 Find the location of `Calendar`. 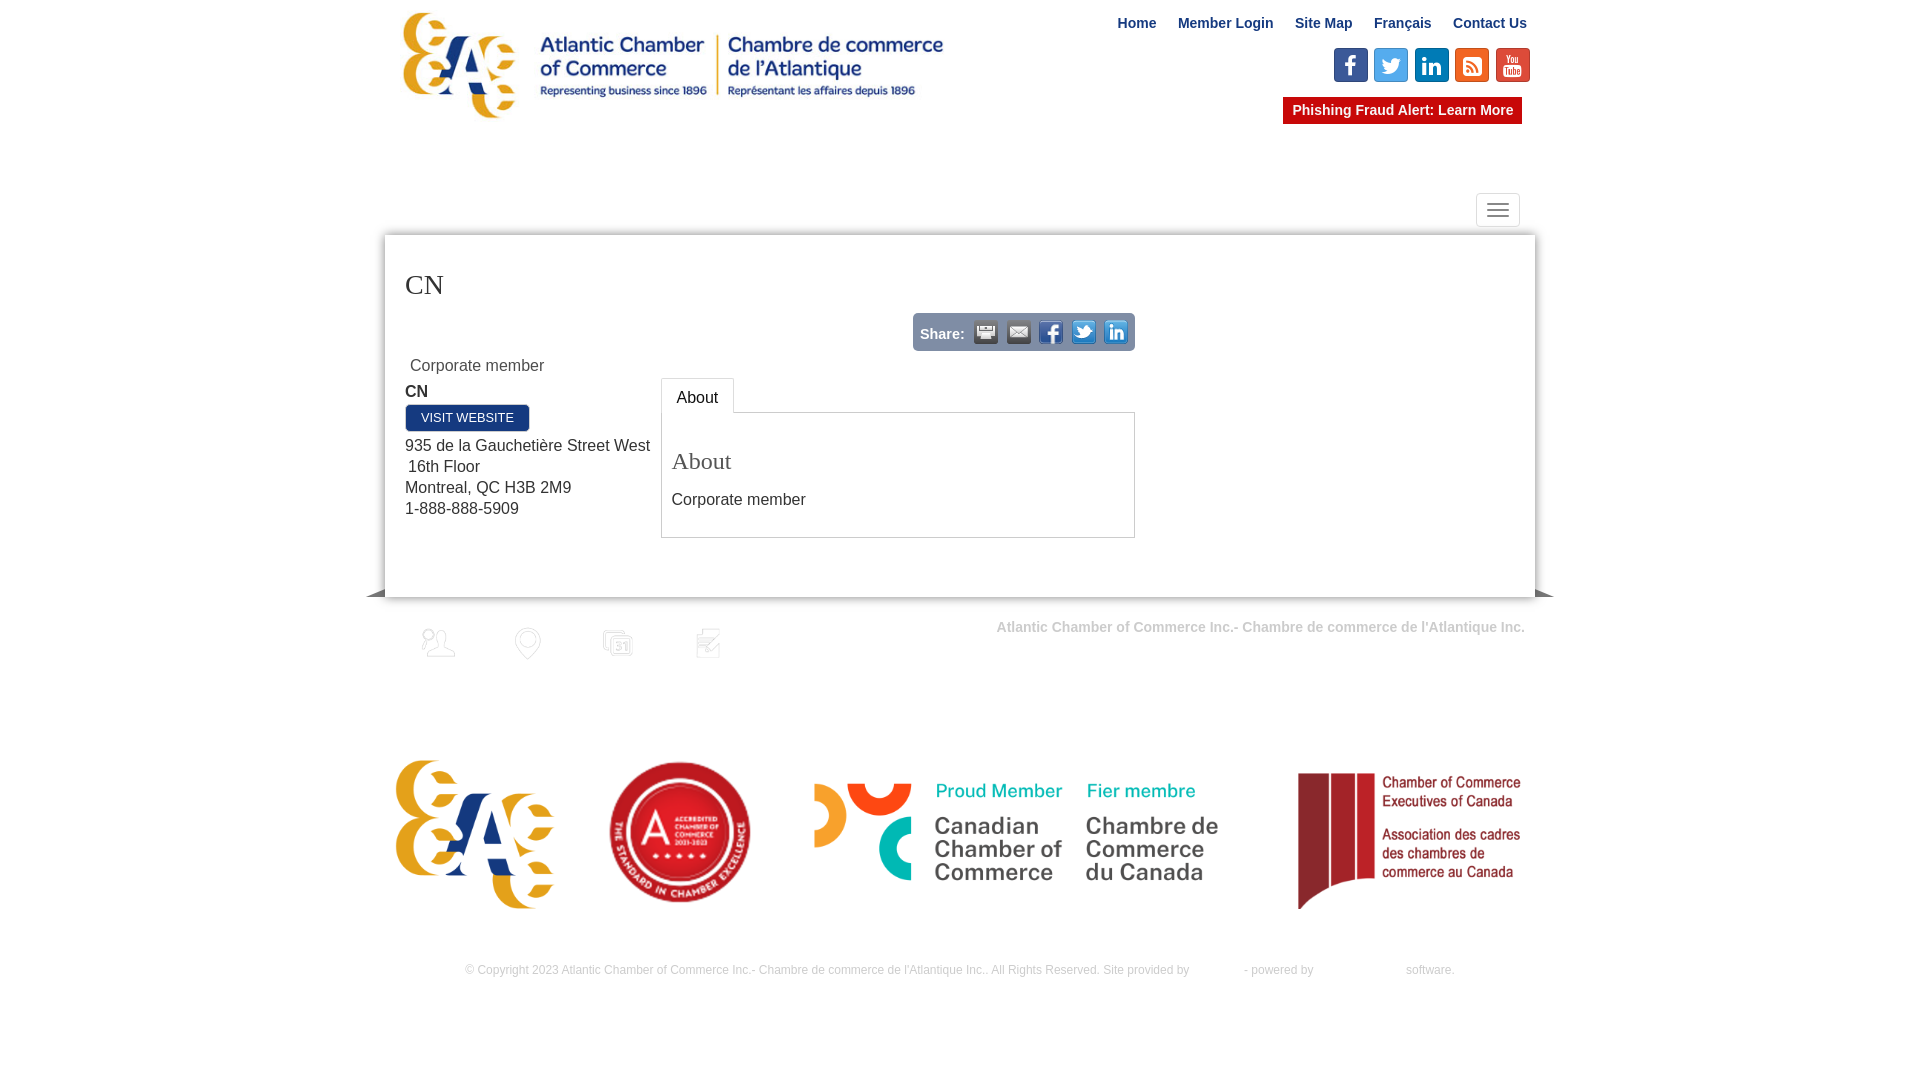

Calendar is located at coordinates (619, 652).